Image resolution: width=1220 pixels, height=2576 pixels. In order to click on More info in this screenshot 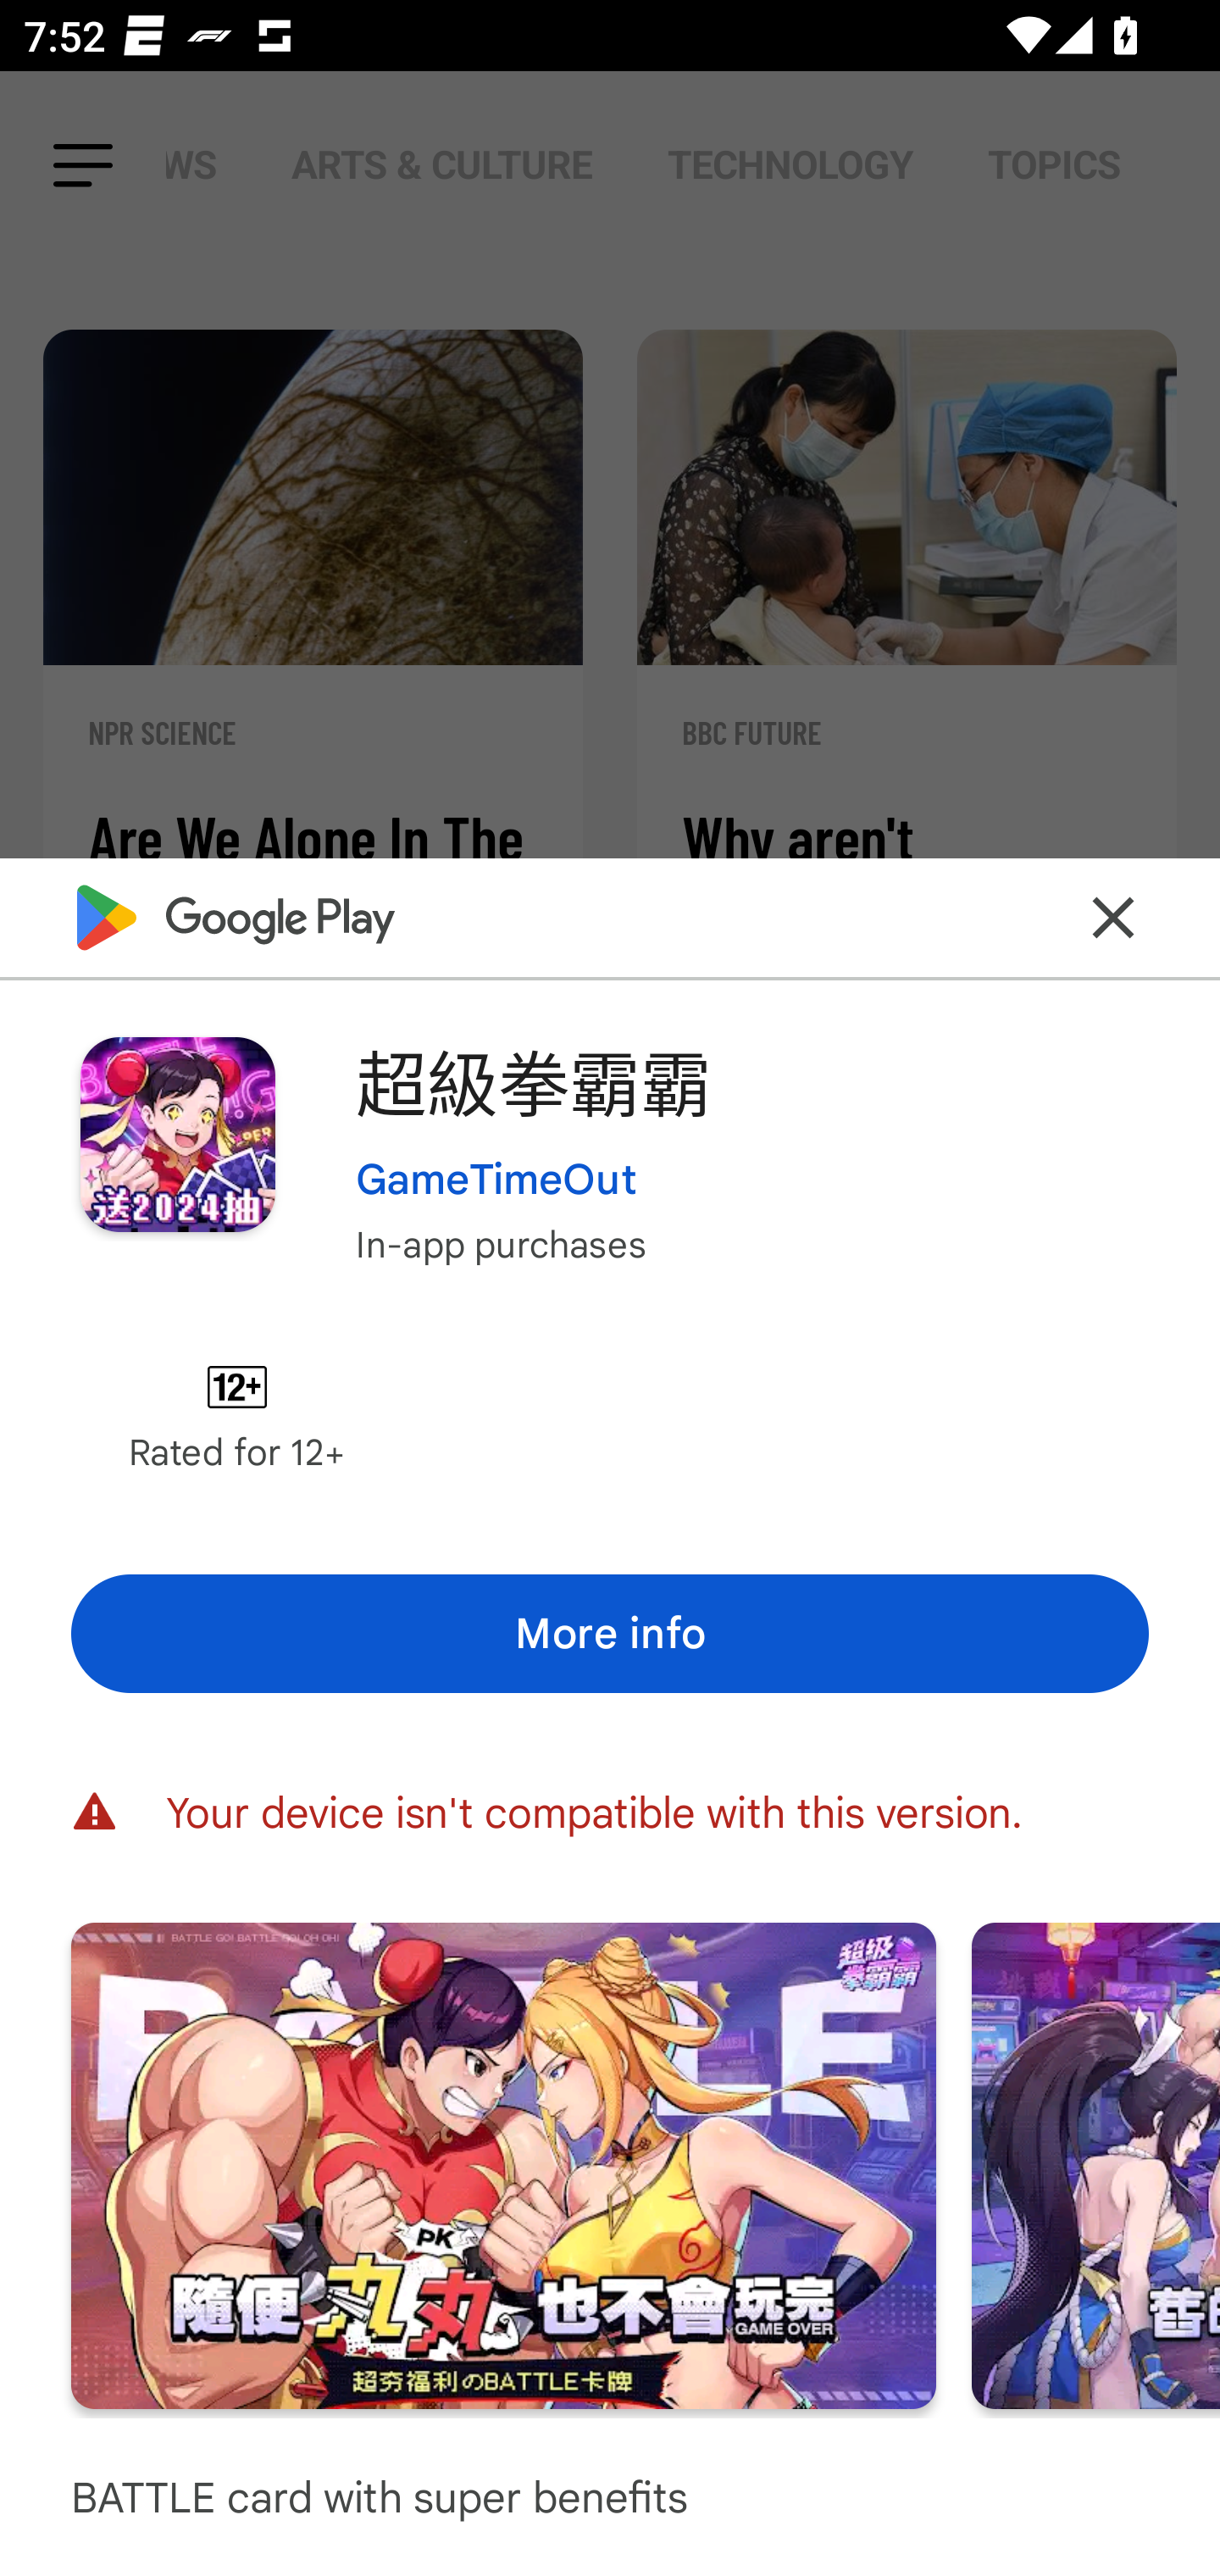, I will do `click(610, 1633)`.